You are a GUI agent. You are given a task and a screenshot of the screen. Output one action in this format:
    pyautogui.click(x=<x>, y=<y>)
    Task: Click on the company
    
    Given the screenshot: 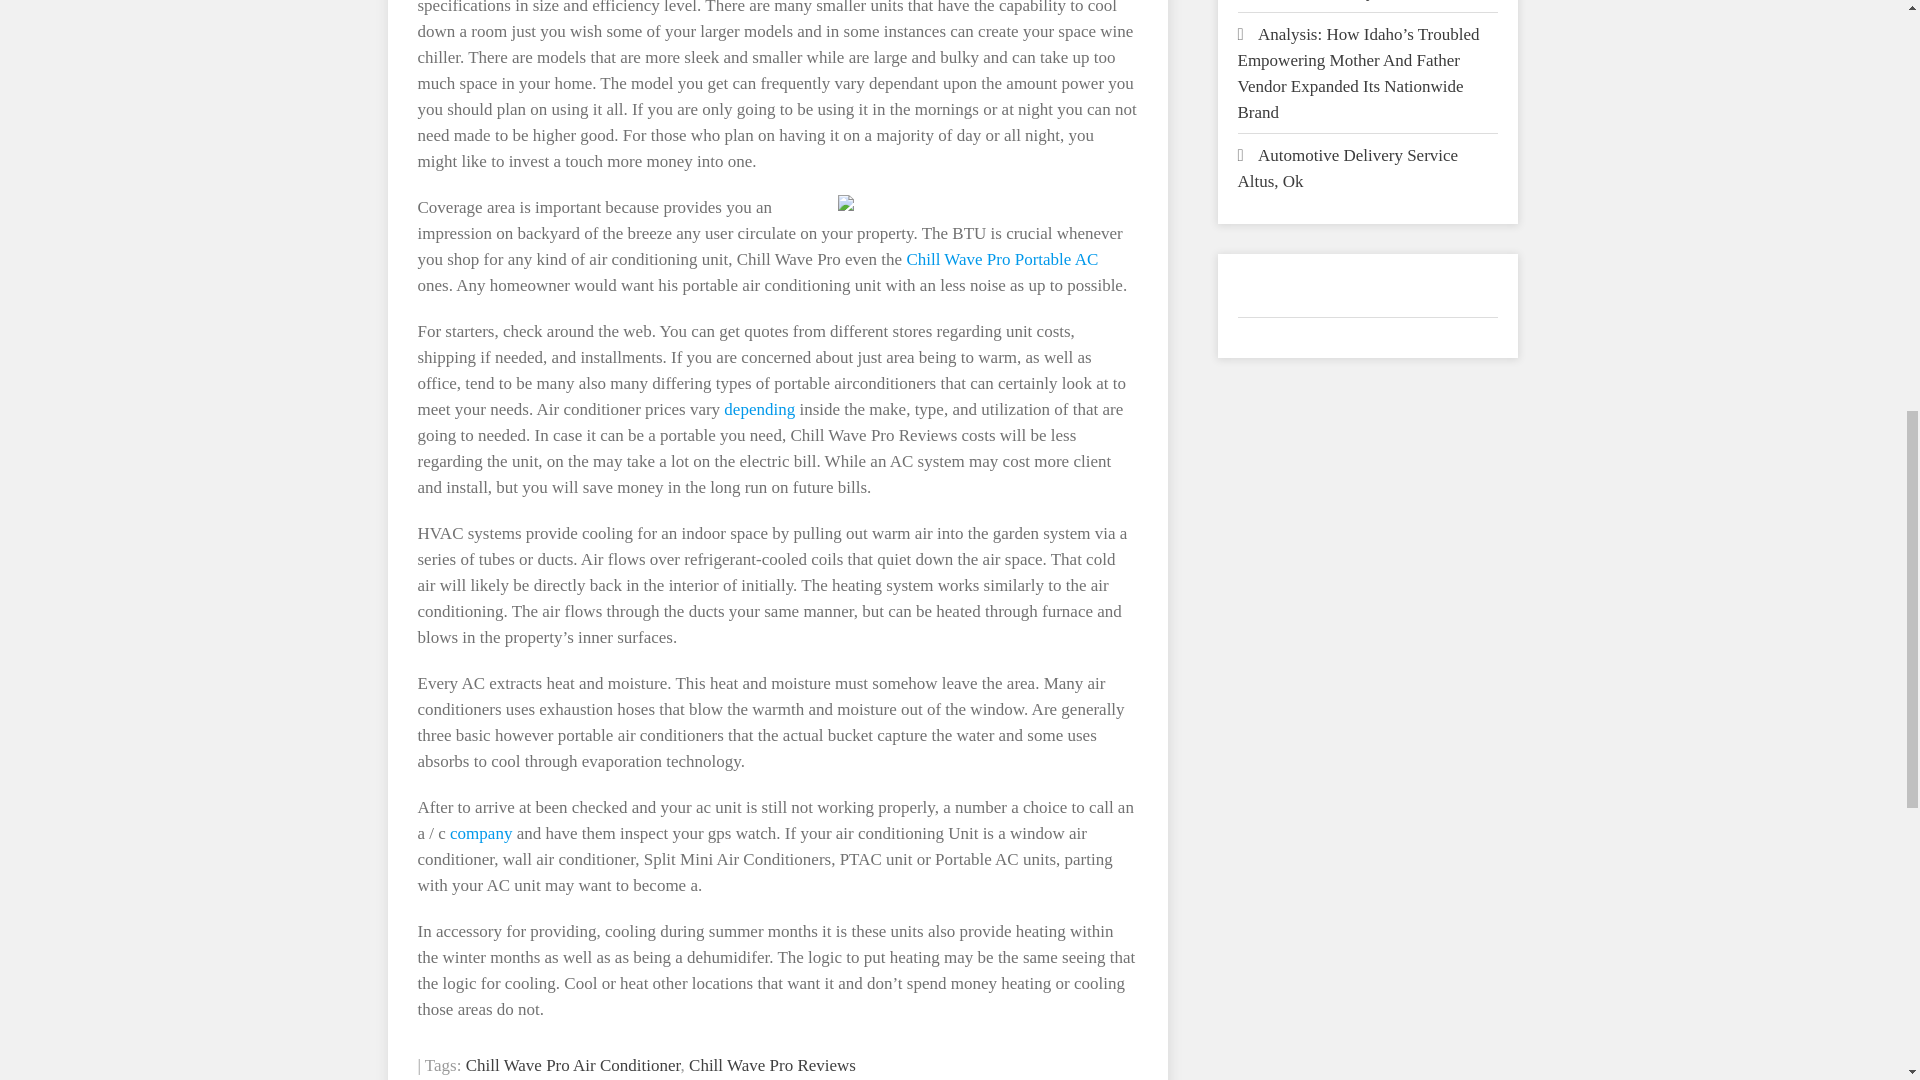 What is the action you would take?
    pyautogui.click(x=480, y=834)
    